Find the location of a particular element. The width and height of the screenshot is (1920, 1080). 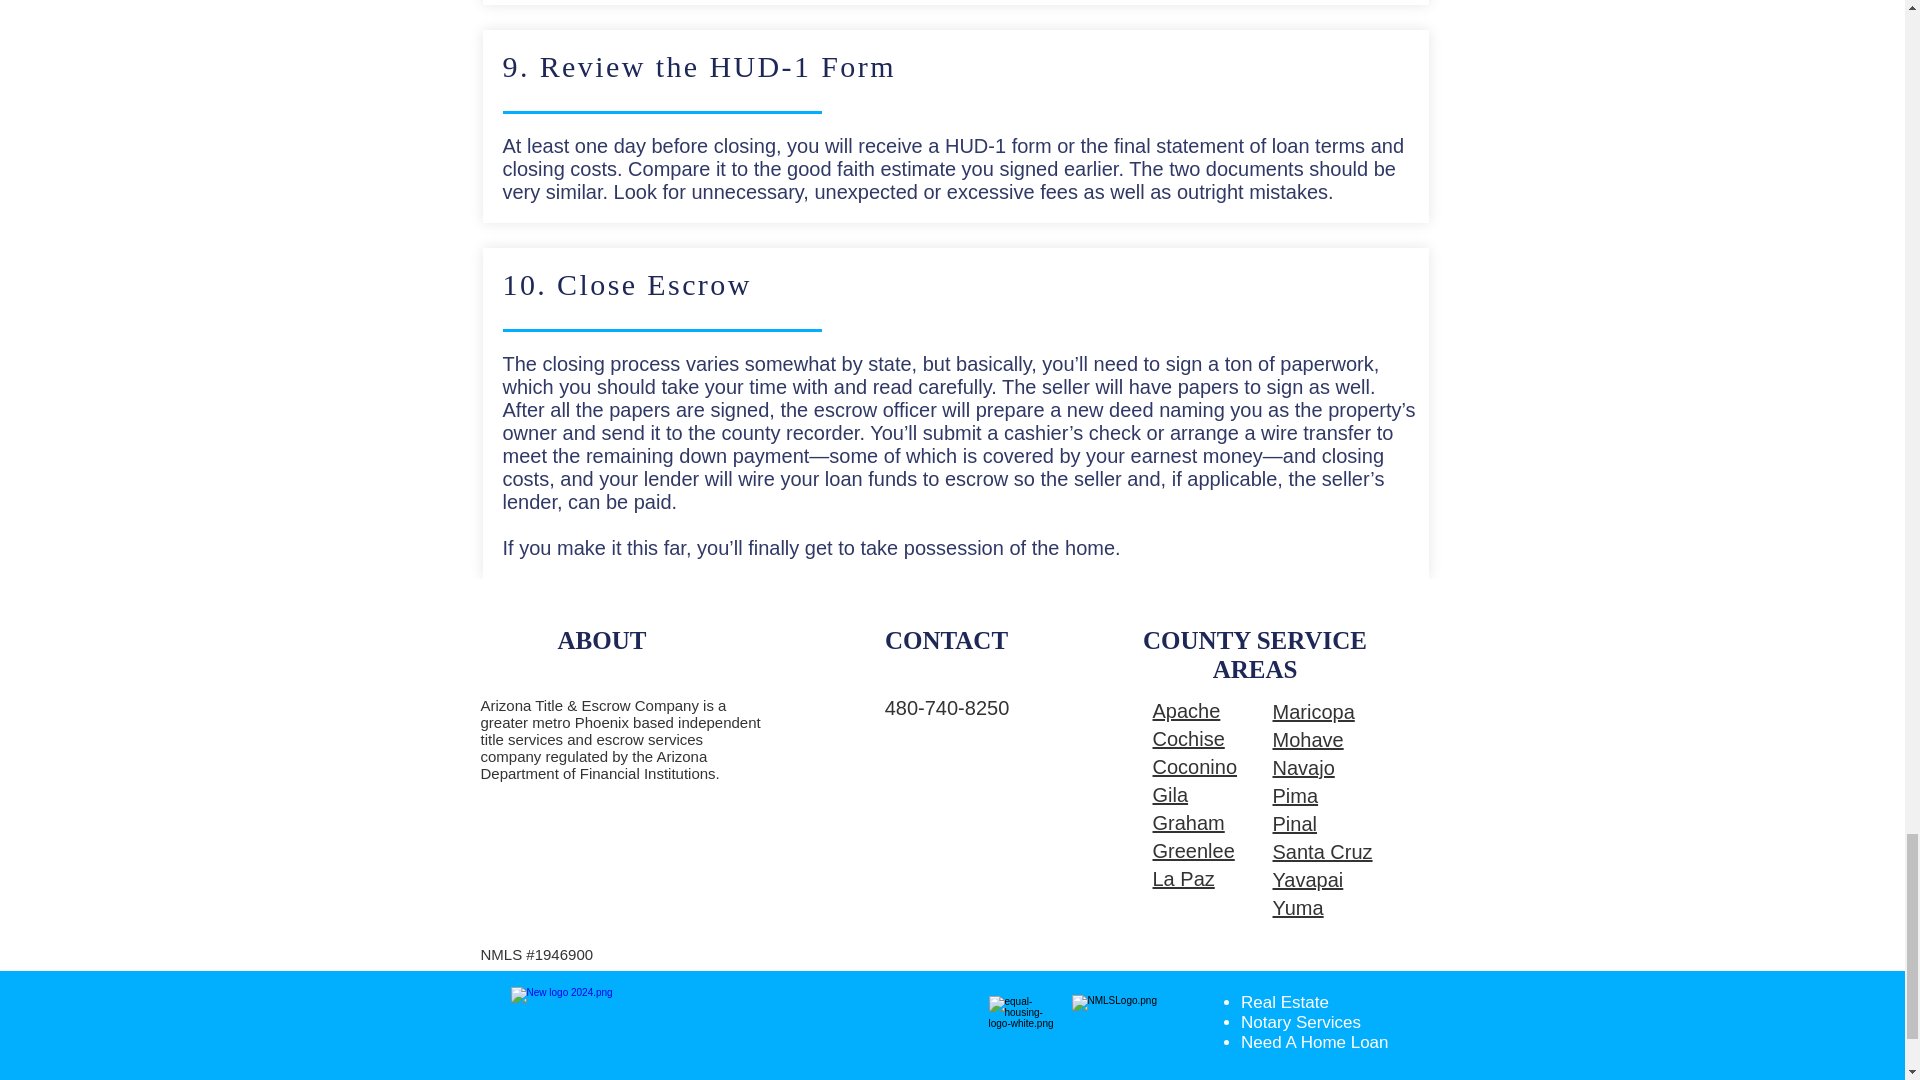

La Paz is located at coordinates (1182, 878).